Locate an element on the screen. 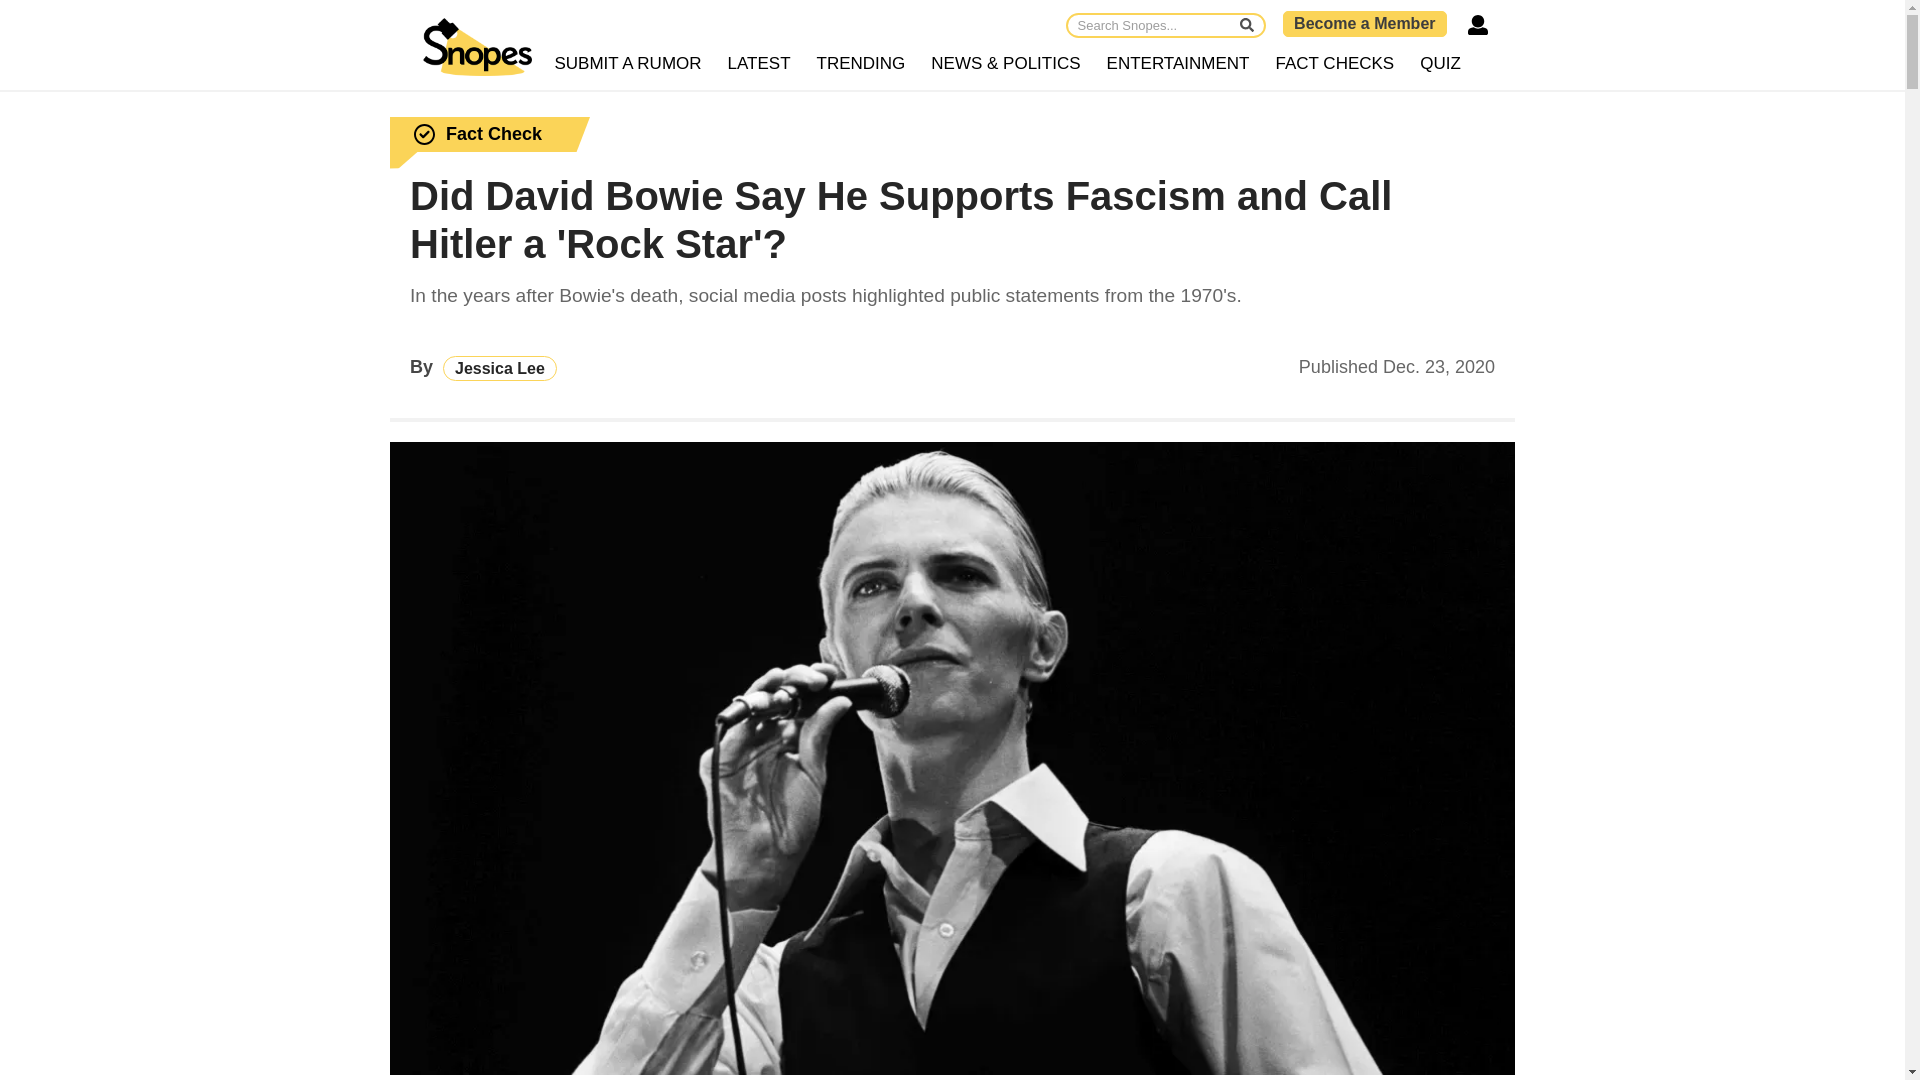  ENTERTAINMENT is located at coordinates (1178, 64).